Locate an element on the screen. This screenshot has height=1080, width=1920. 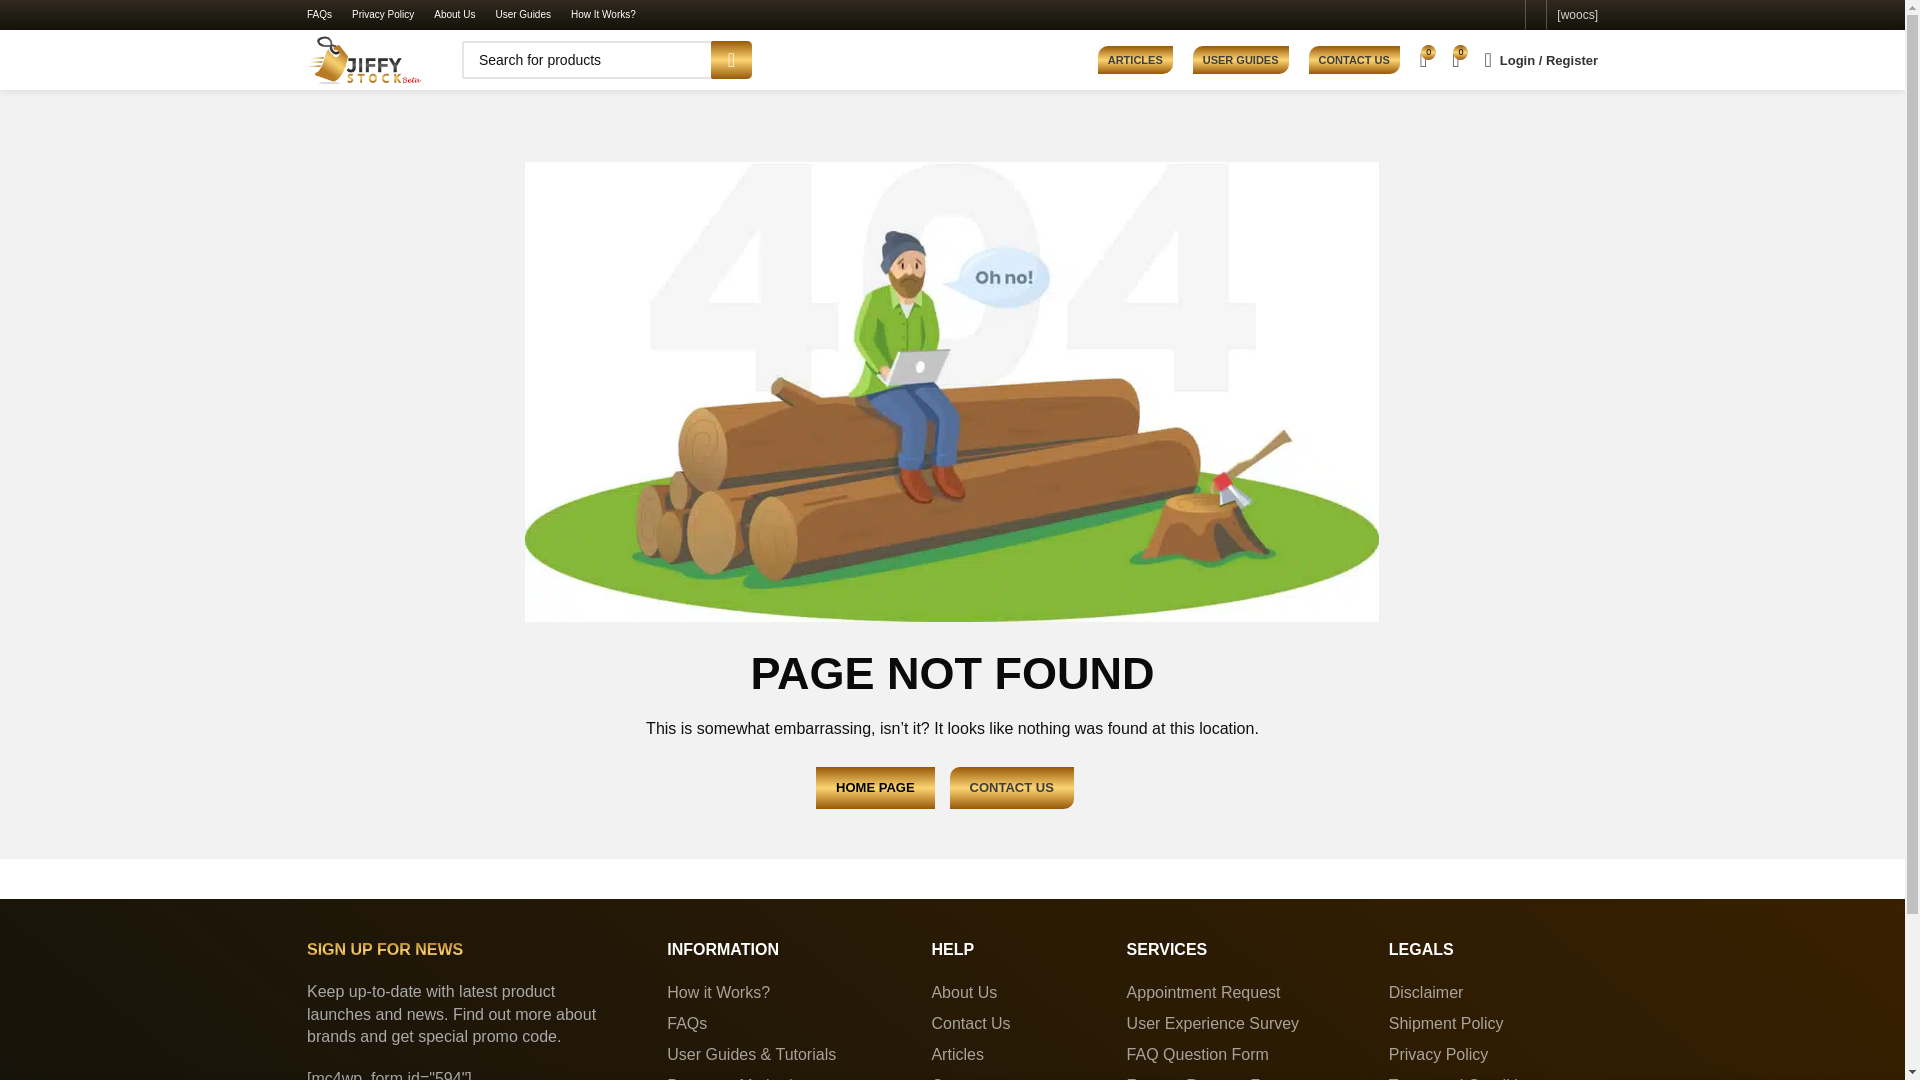
SEARCH is located at coordinates (731, 60).